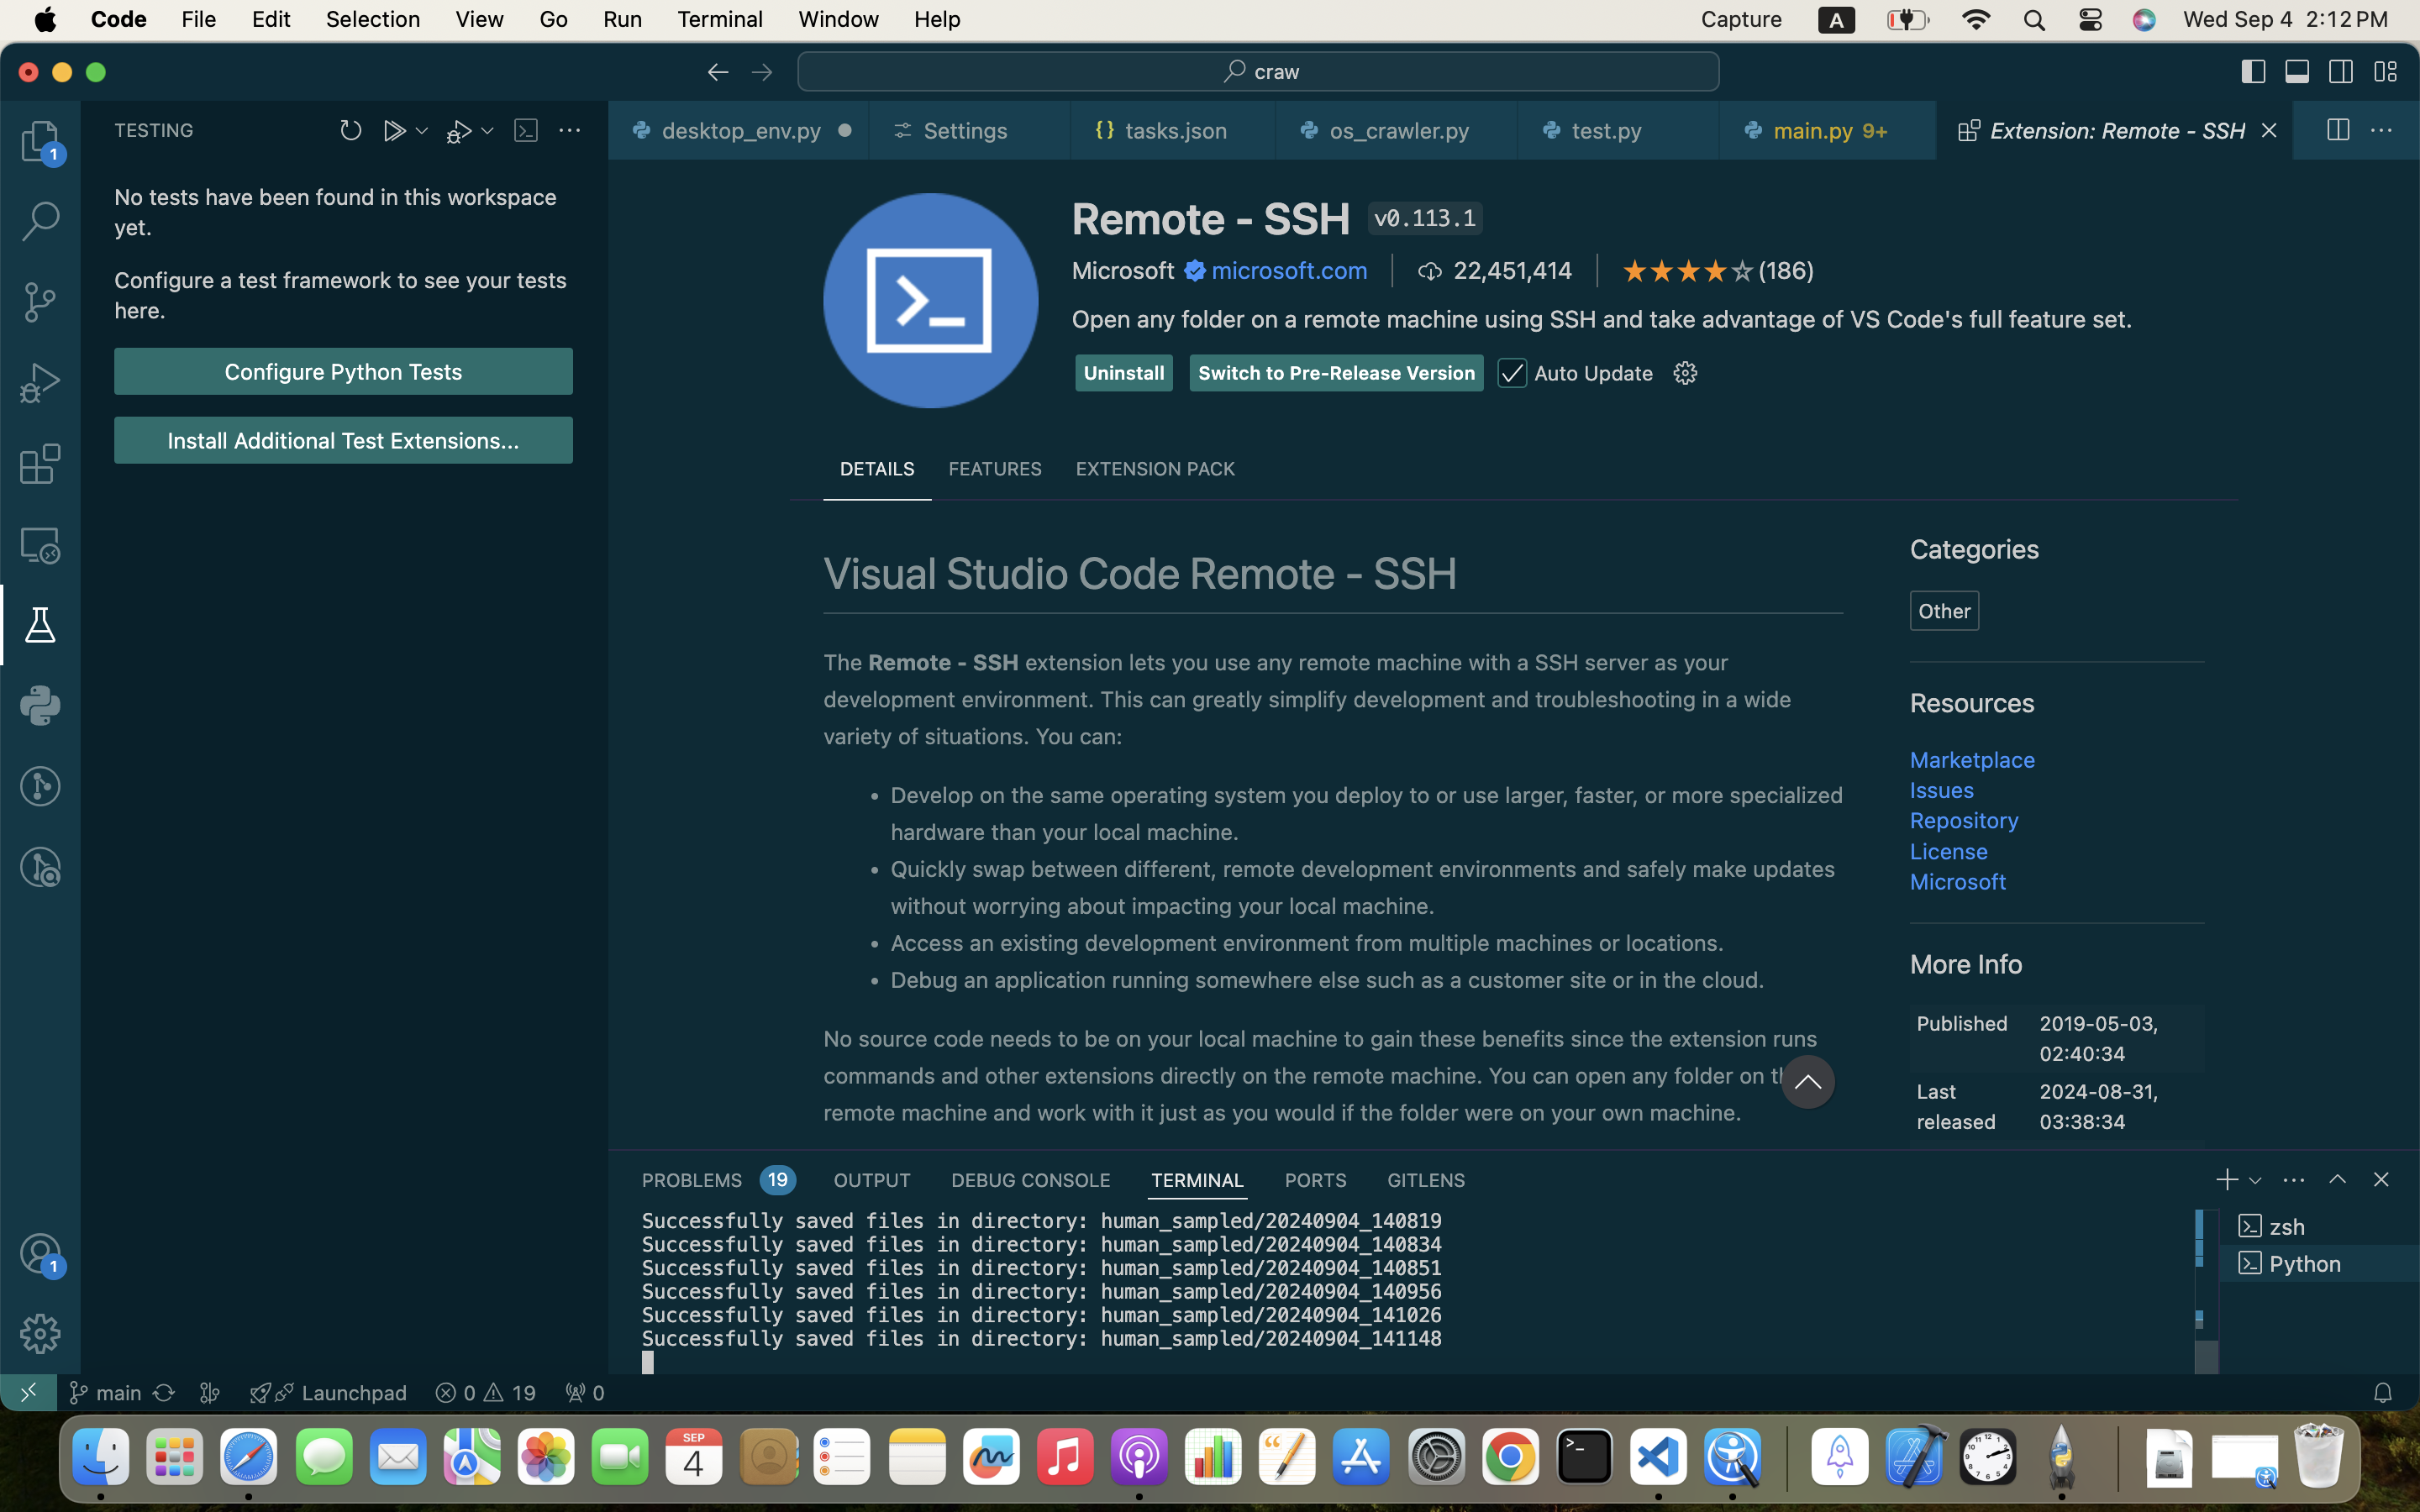 This screenshot has width=2420, height=1512. I want to click on Launchpad  , so click(329, 1393).